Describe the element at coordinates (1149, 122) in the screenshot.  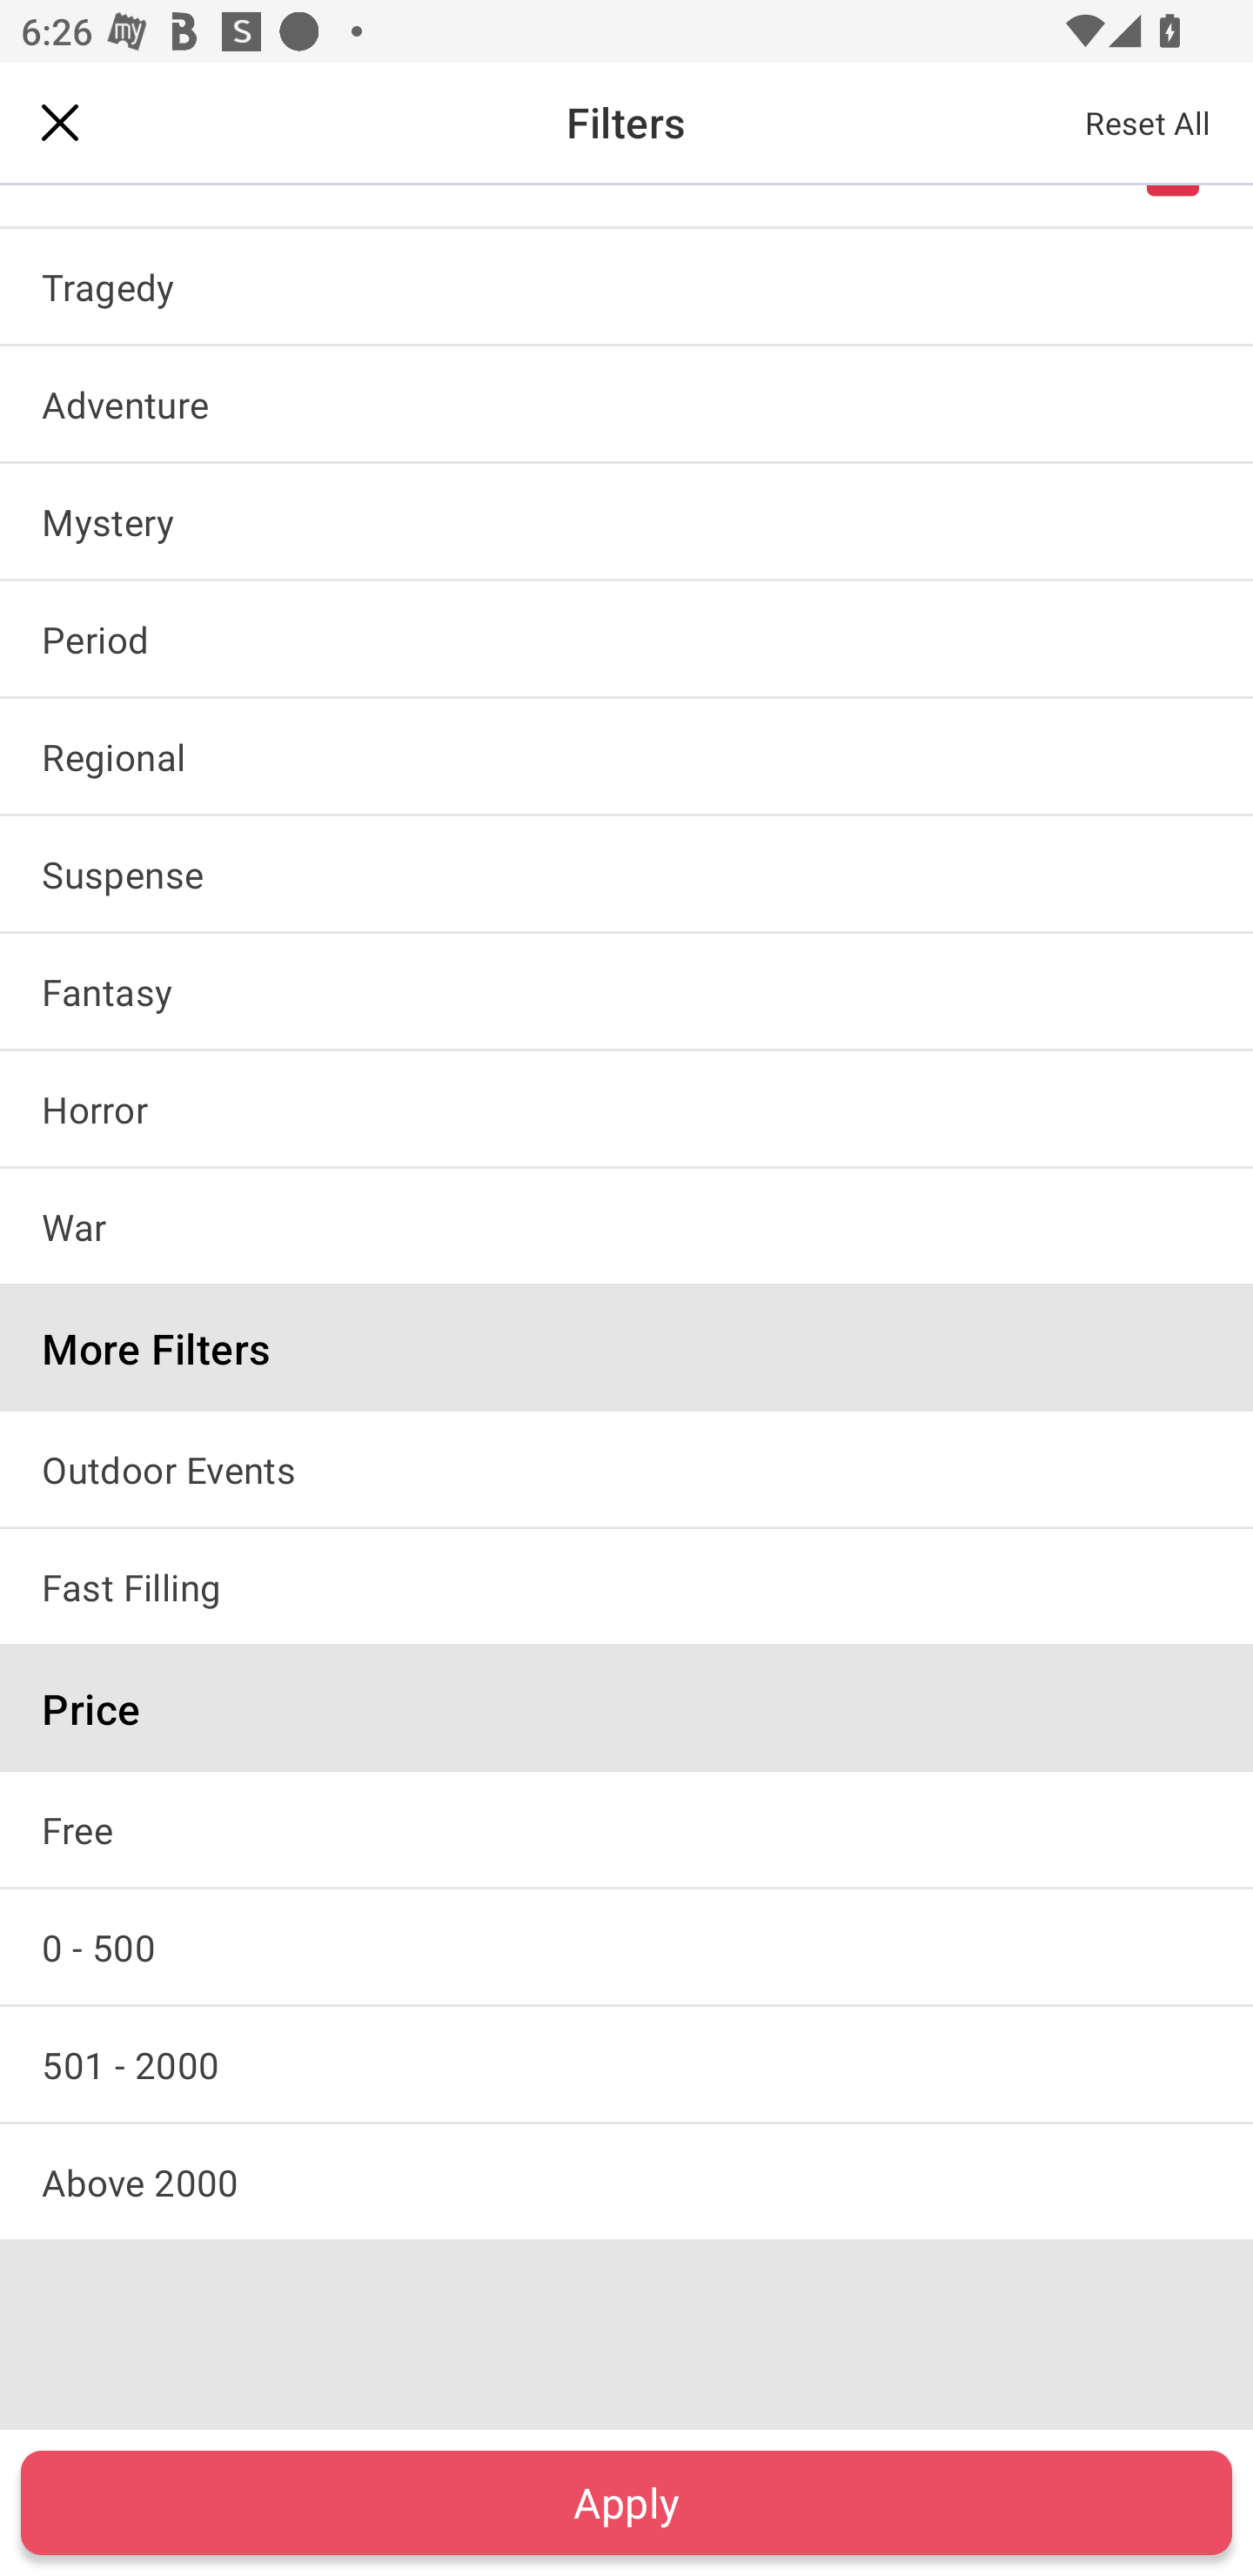
I see `Reset All` at that location.